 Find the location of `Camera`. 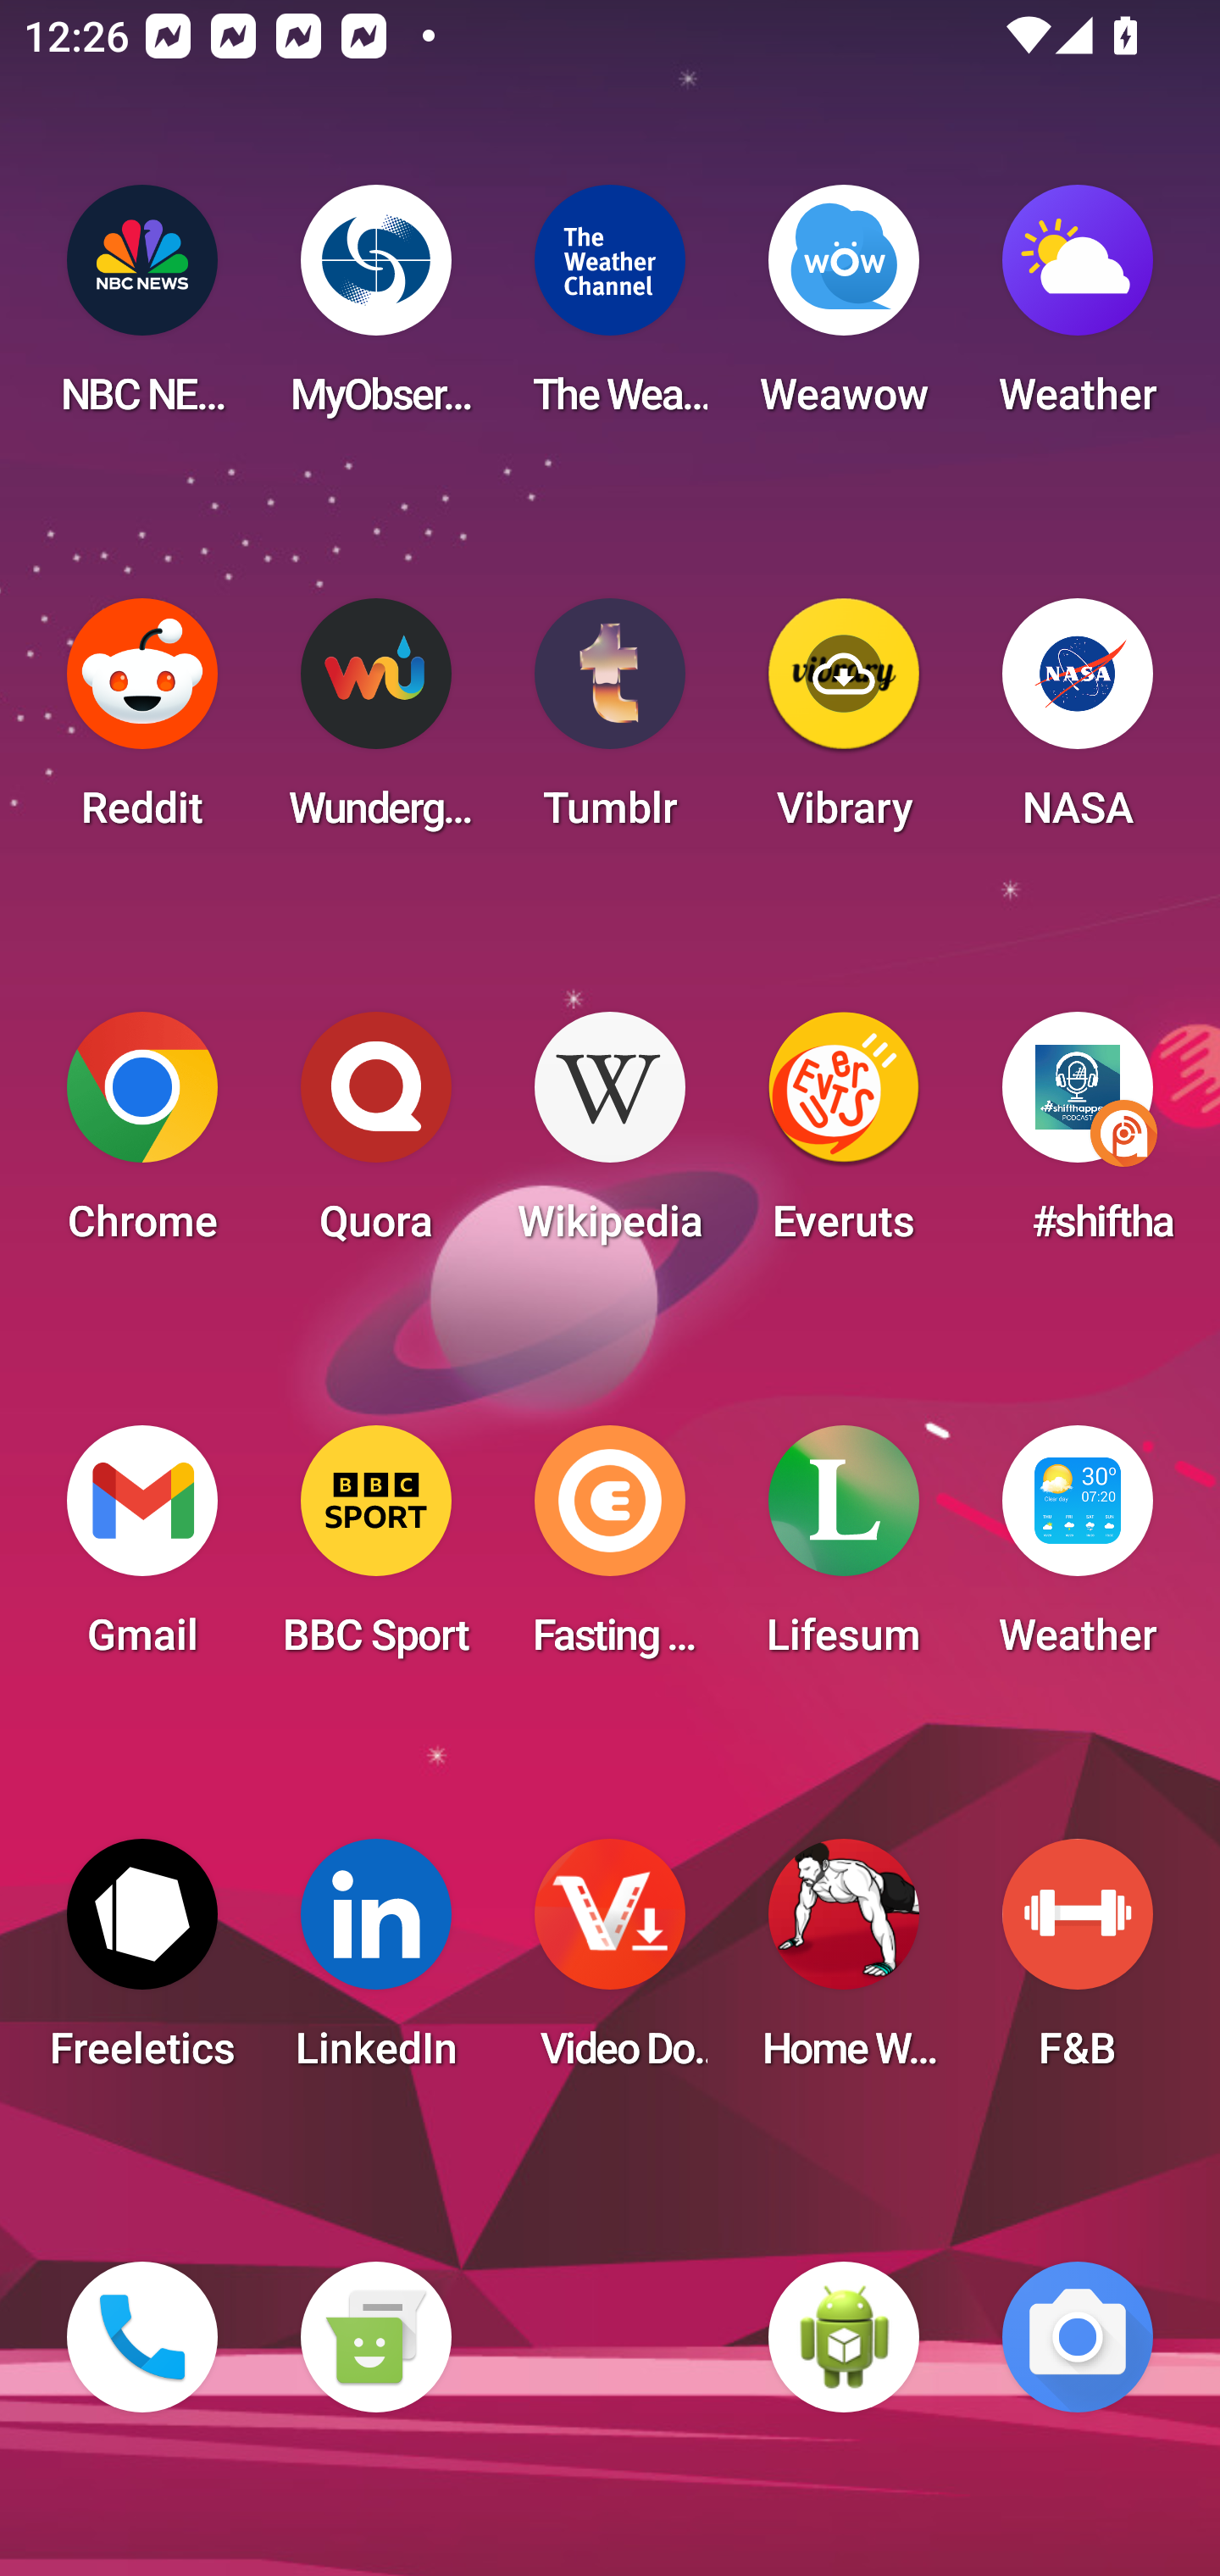

Camera is located at coordinates (1078, 2337).